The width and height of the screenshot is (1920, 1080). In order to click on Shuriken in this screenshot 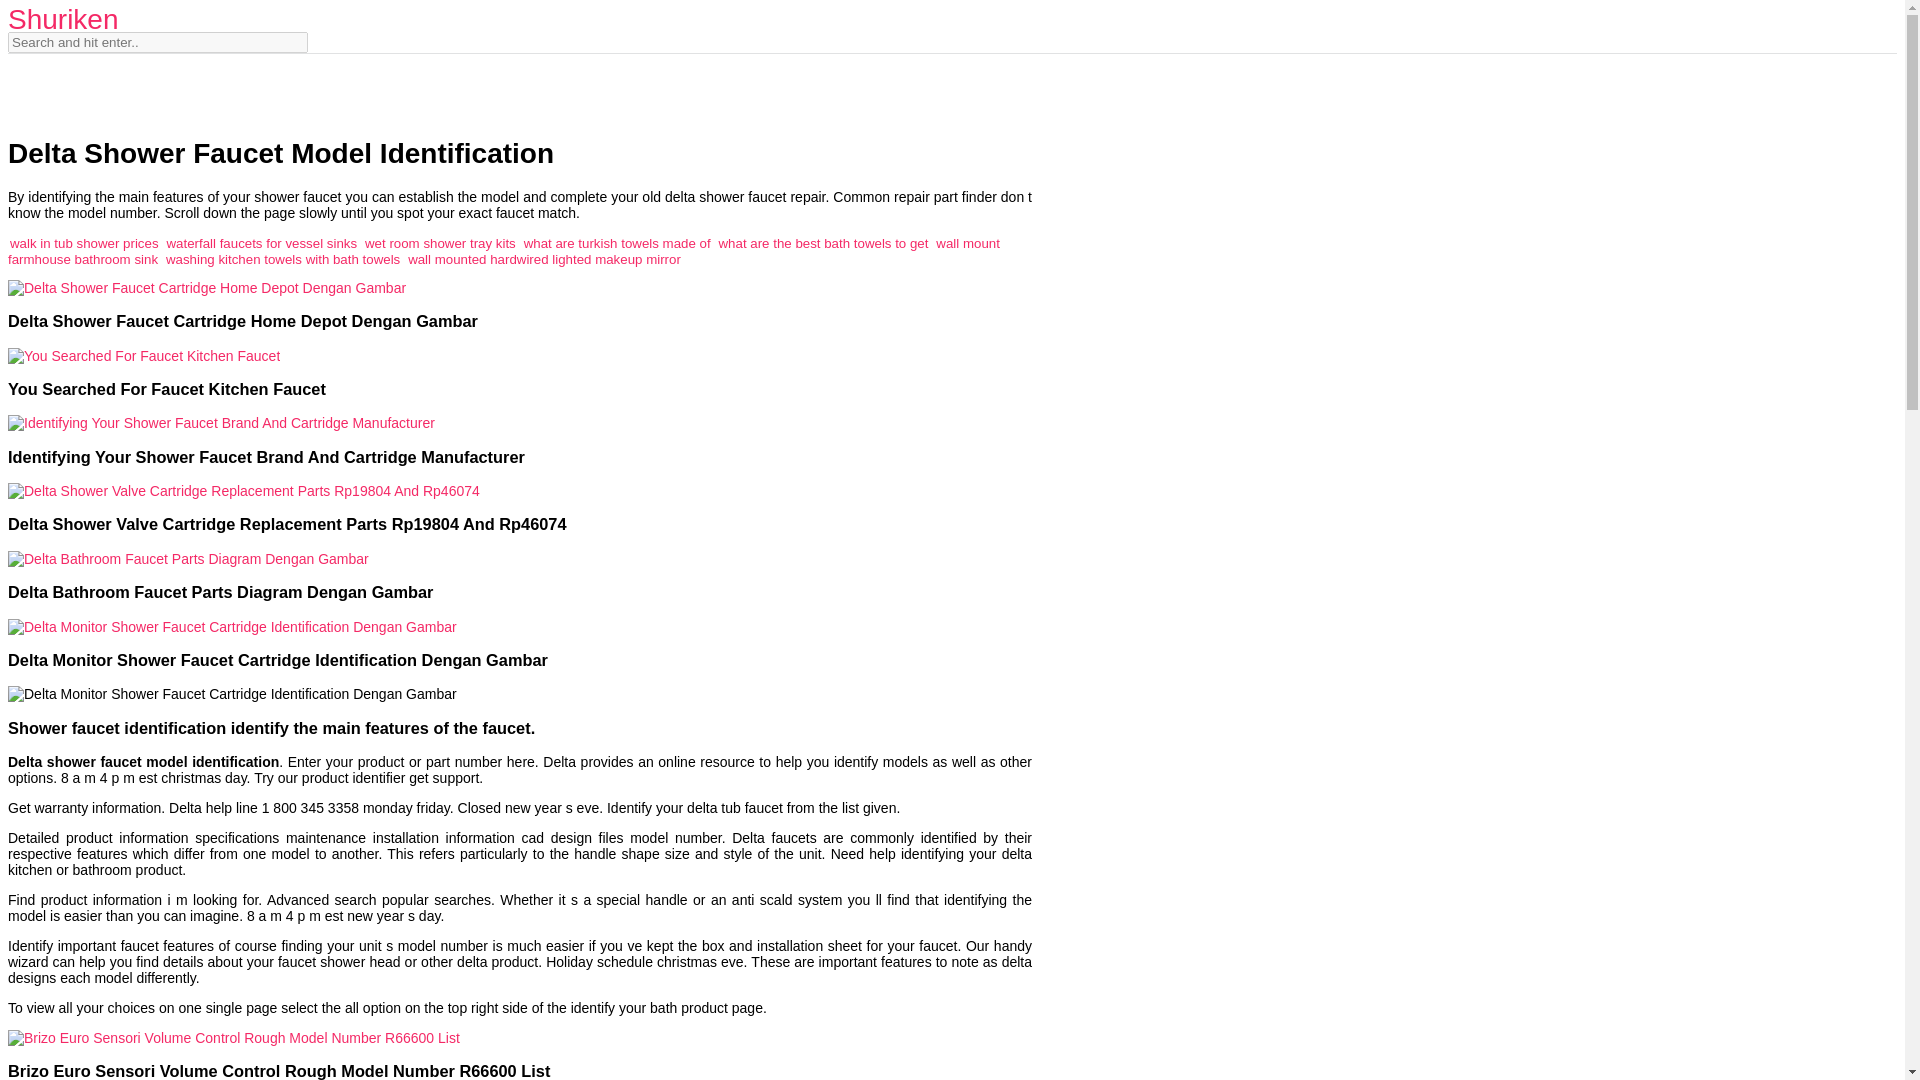, I will do `click(63, 19)`.